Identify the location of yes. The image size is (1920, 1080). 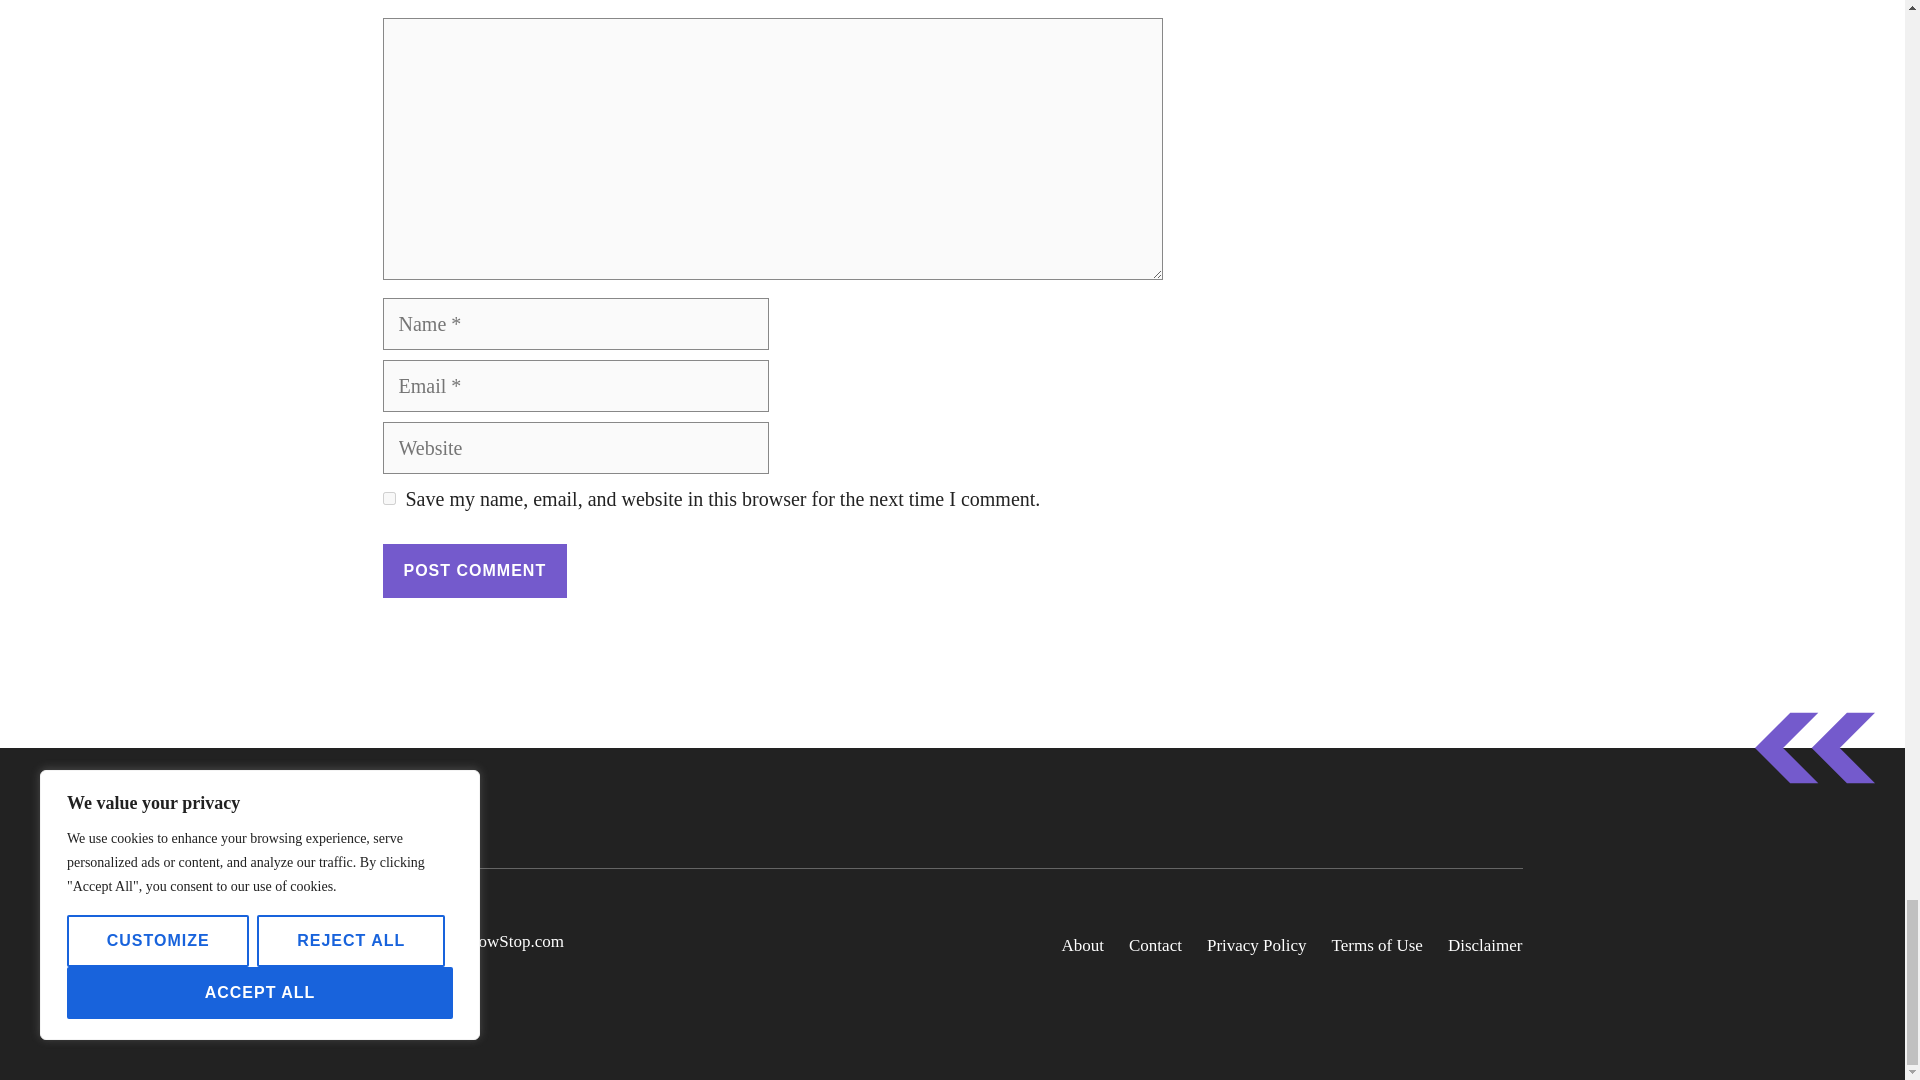
(388, 498).